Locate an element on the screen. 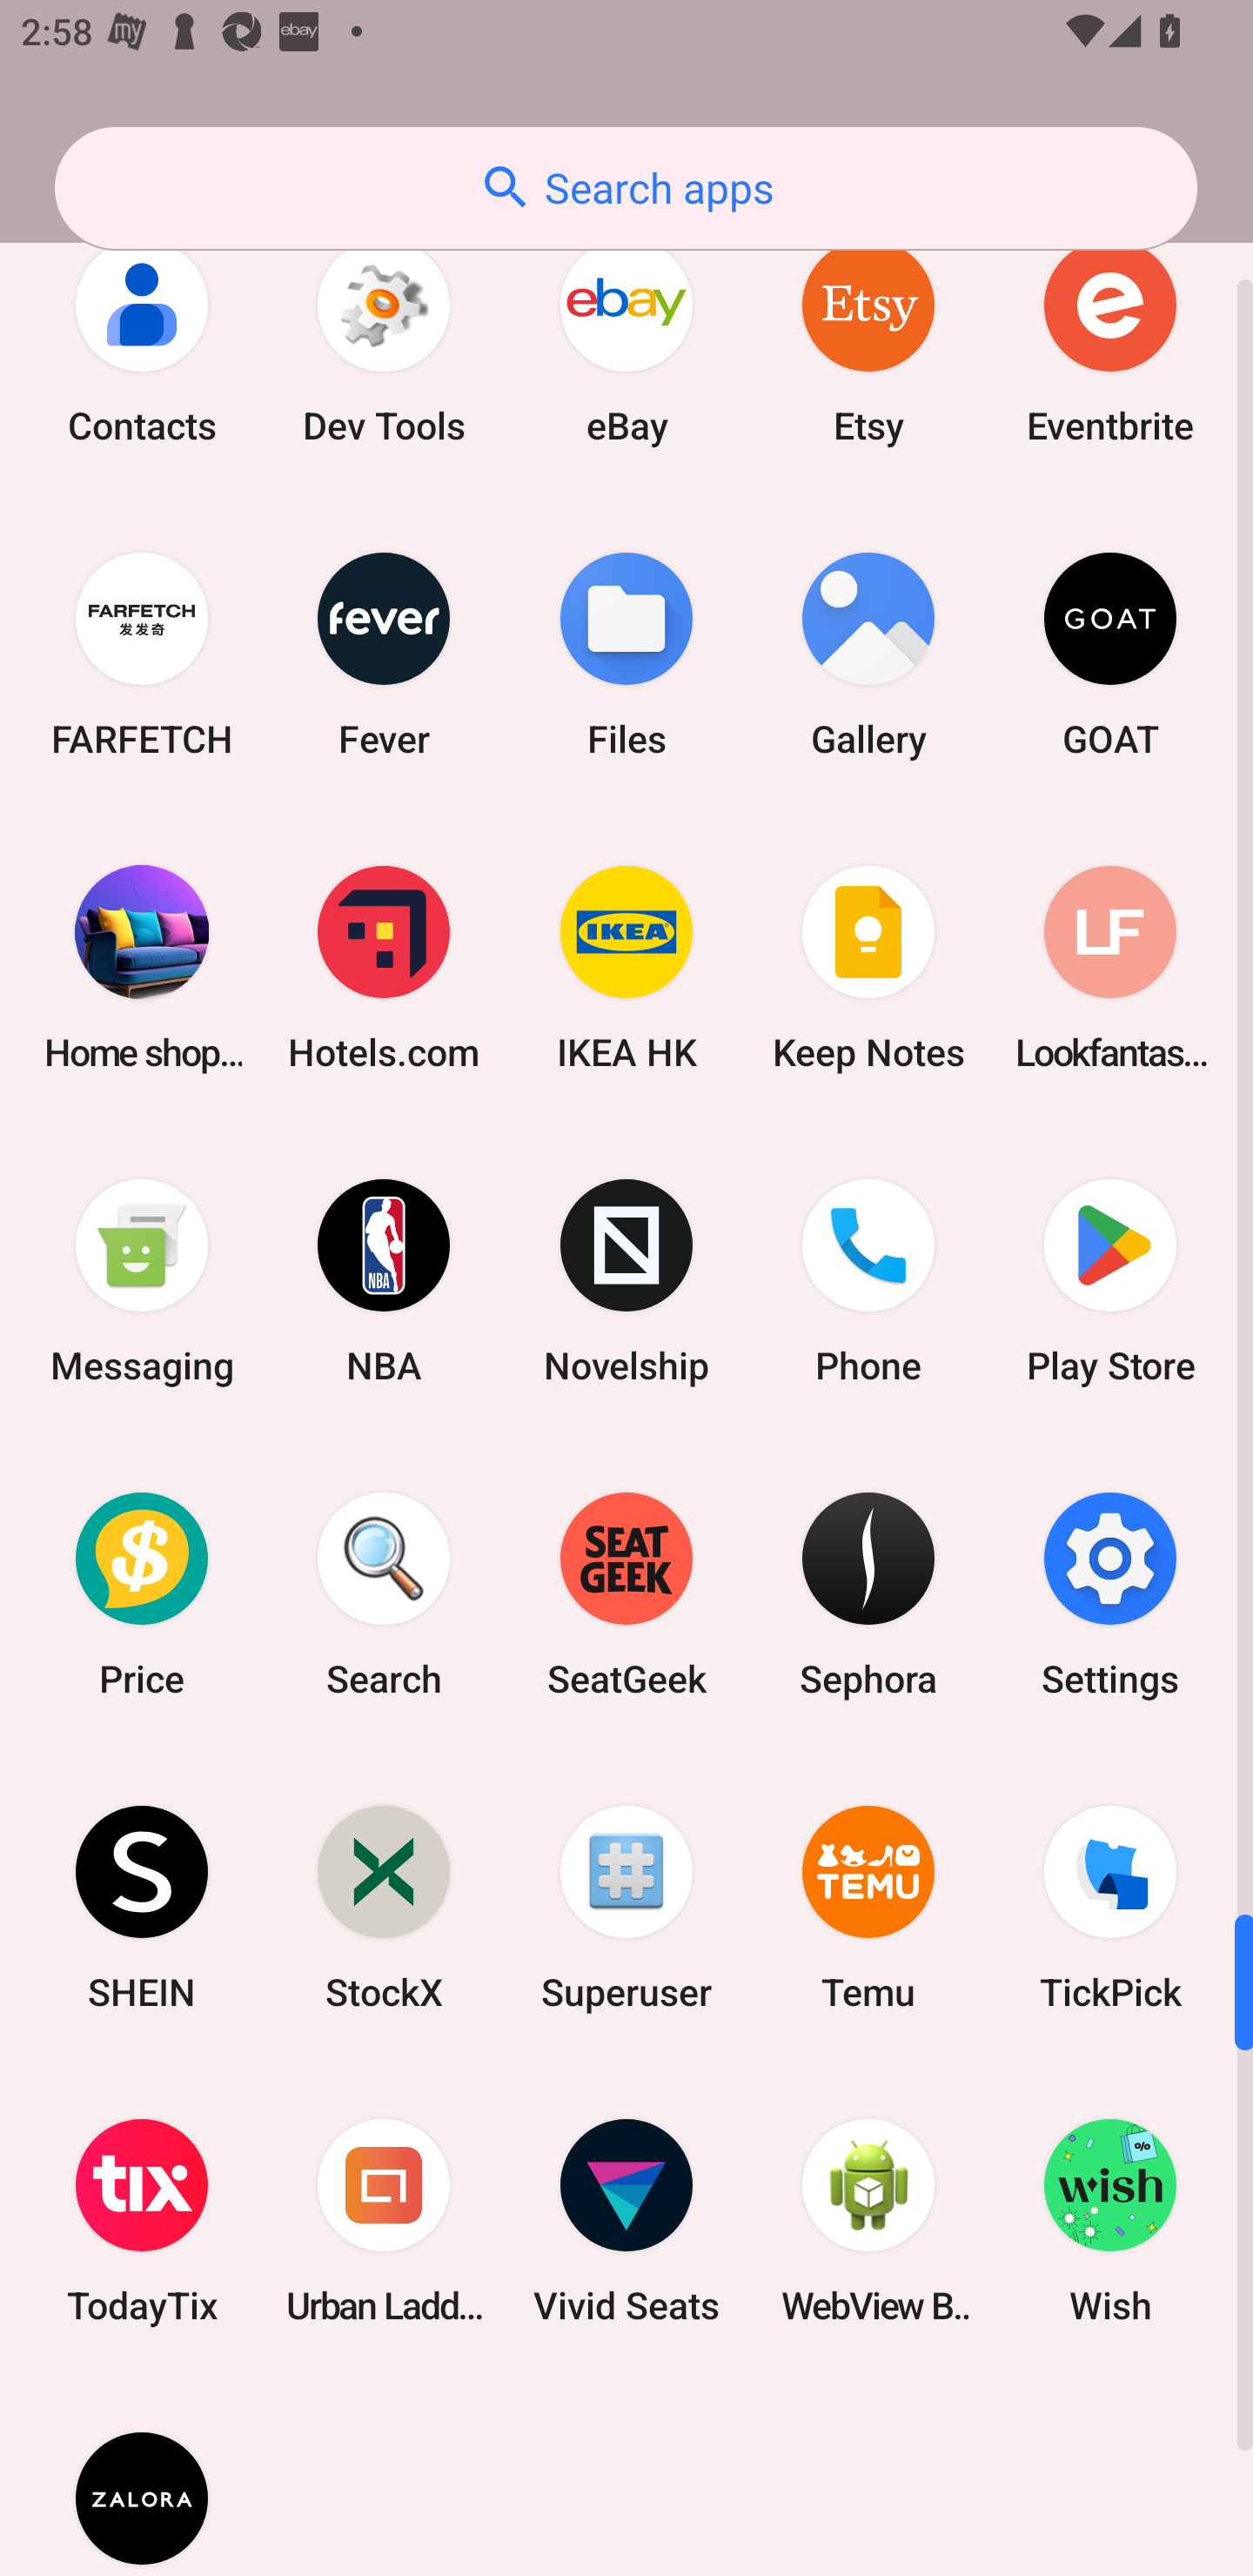 The height and width of the screenshot is (2576, 1253). Files is located at coordinates (626, 654).